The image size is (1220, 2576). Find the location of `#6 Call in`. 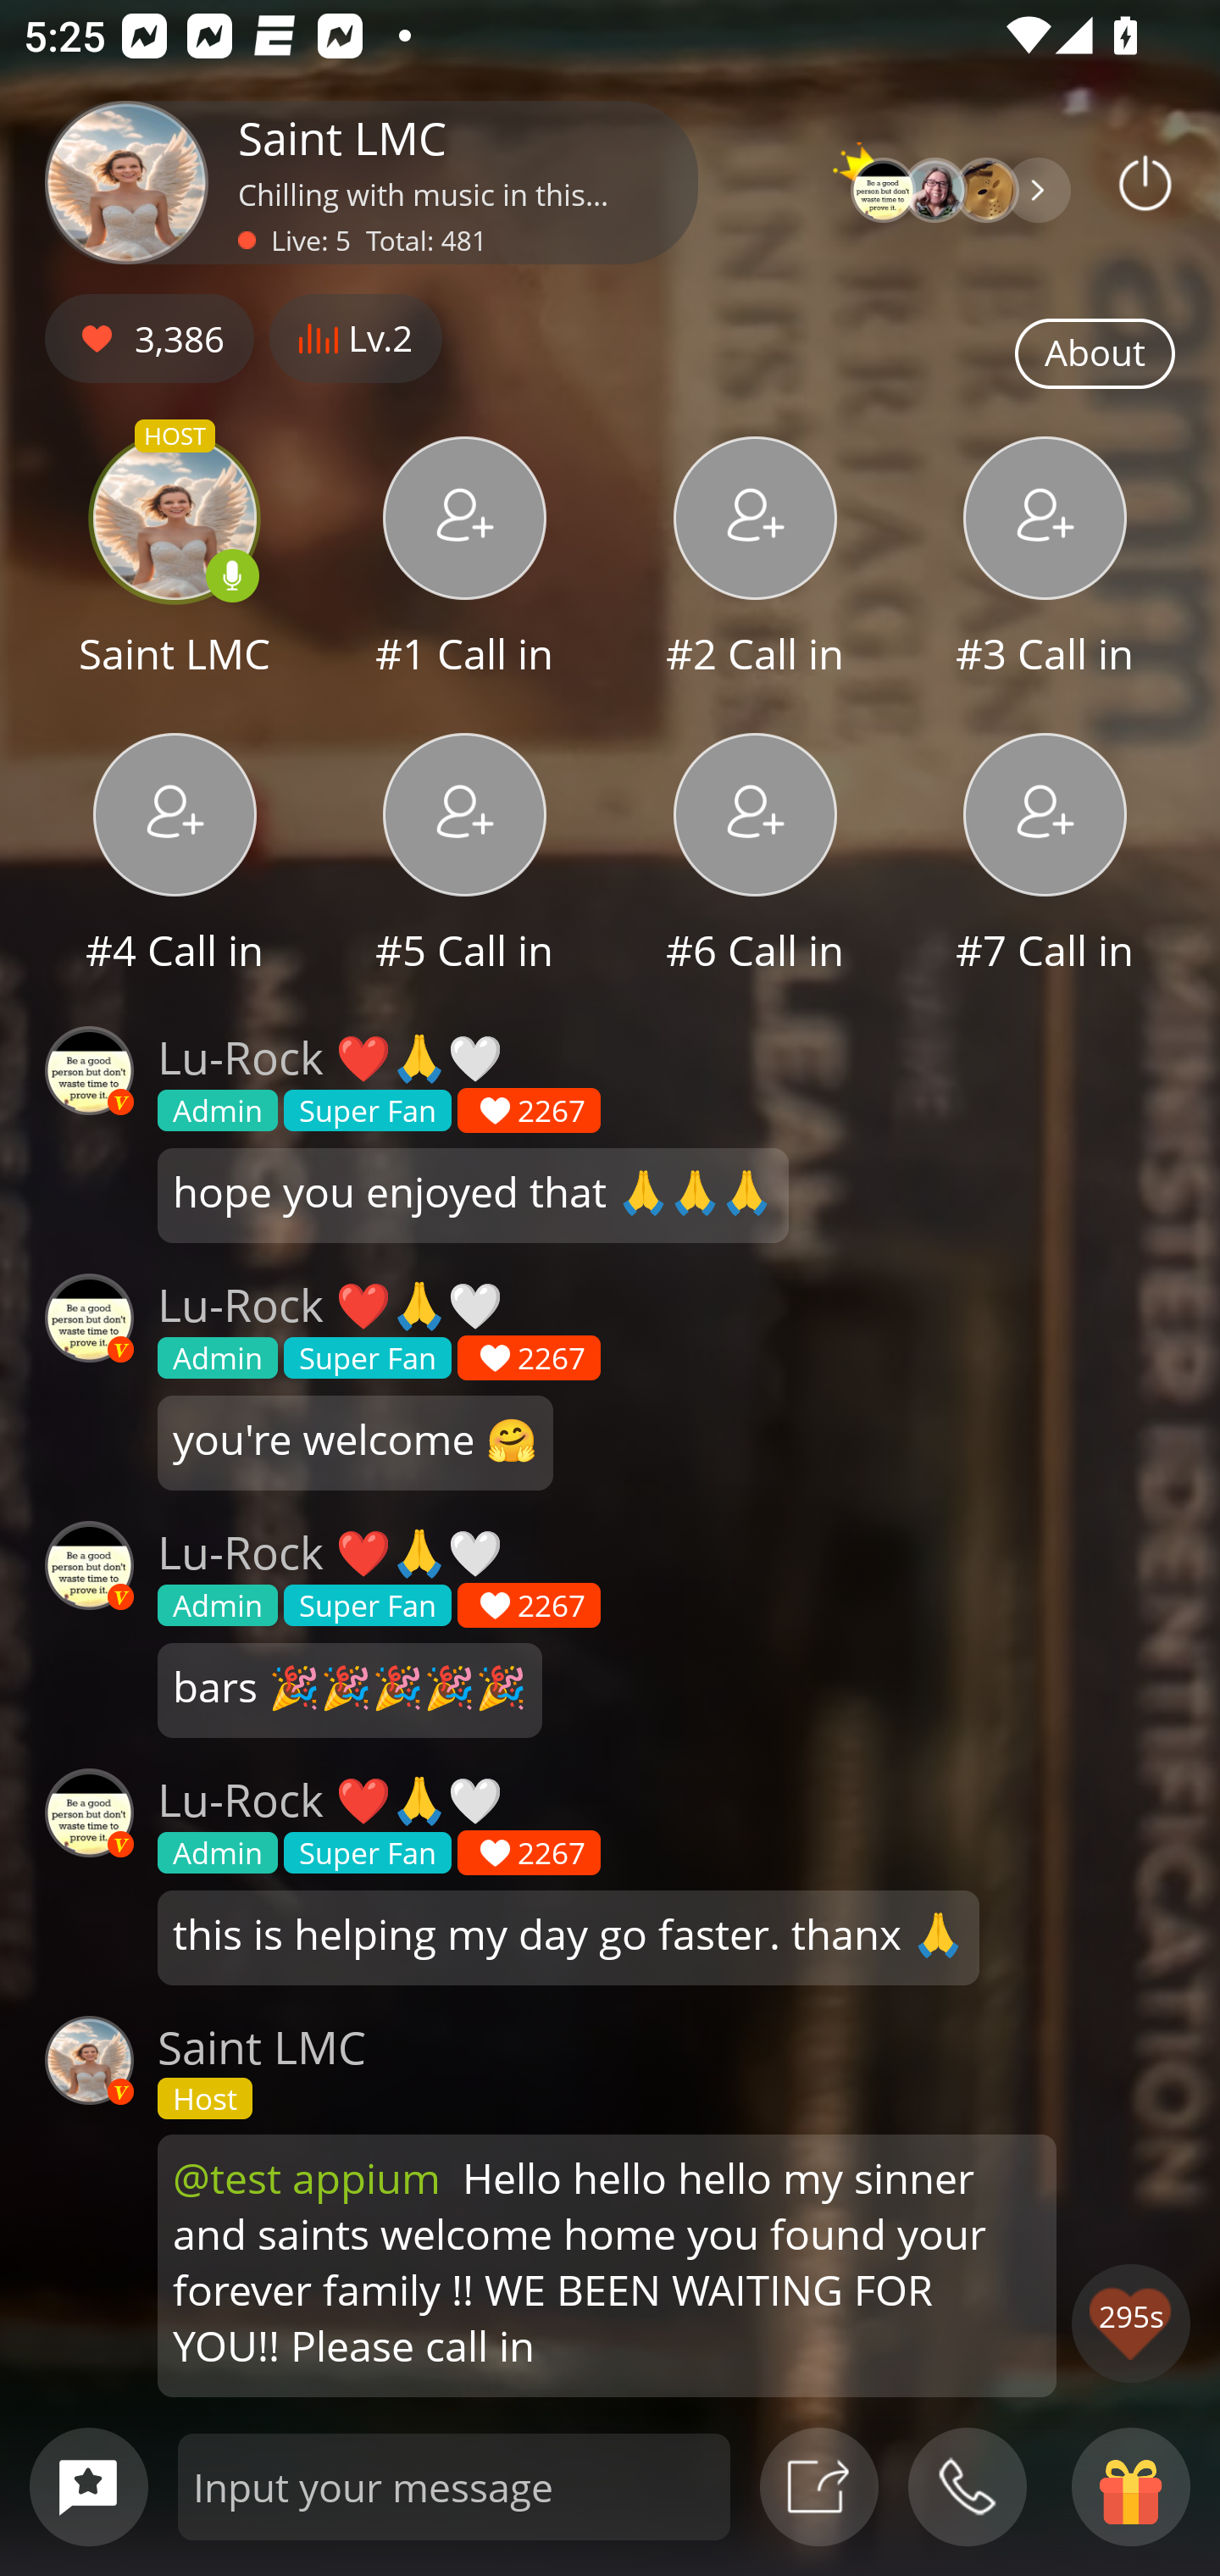

#6 Call in is located at coordinates (755, 856).